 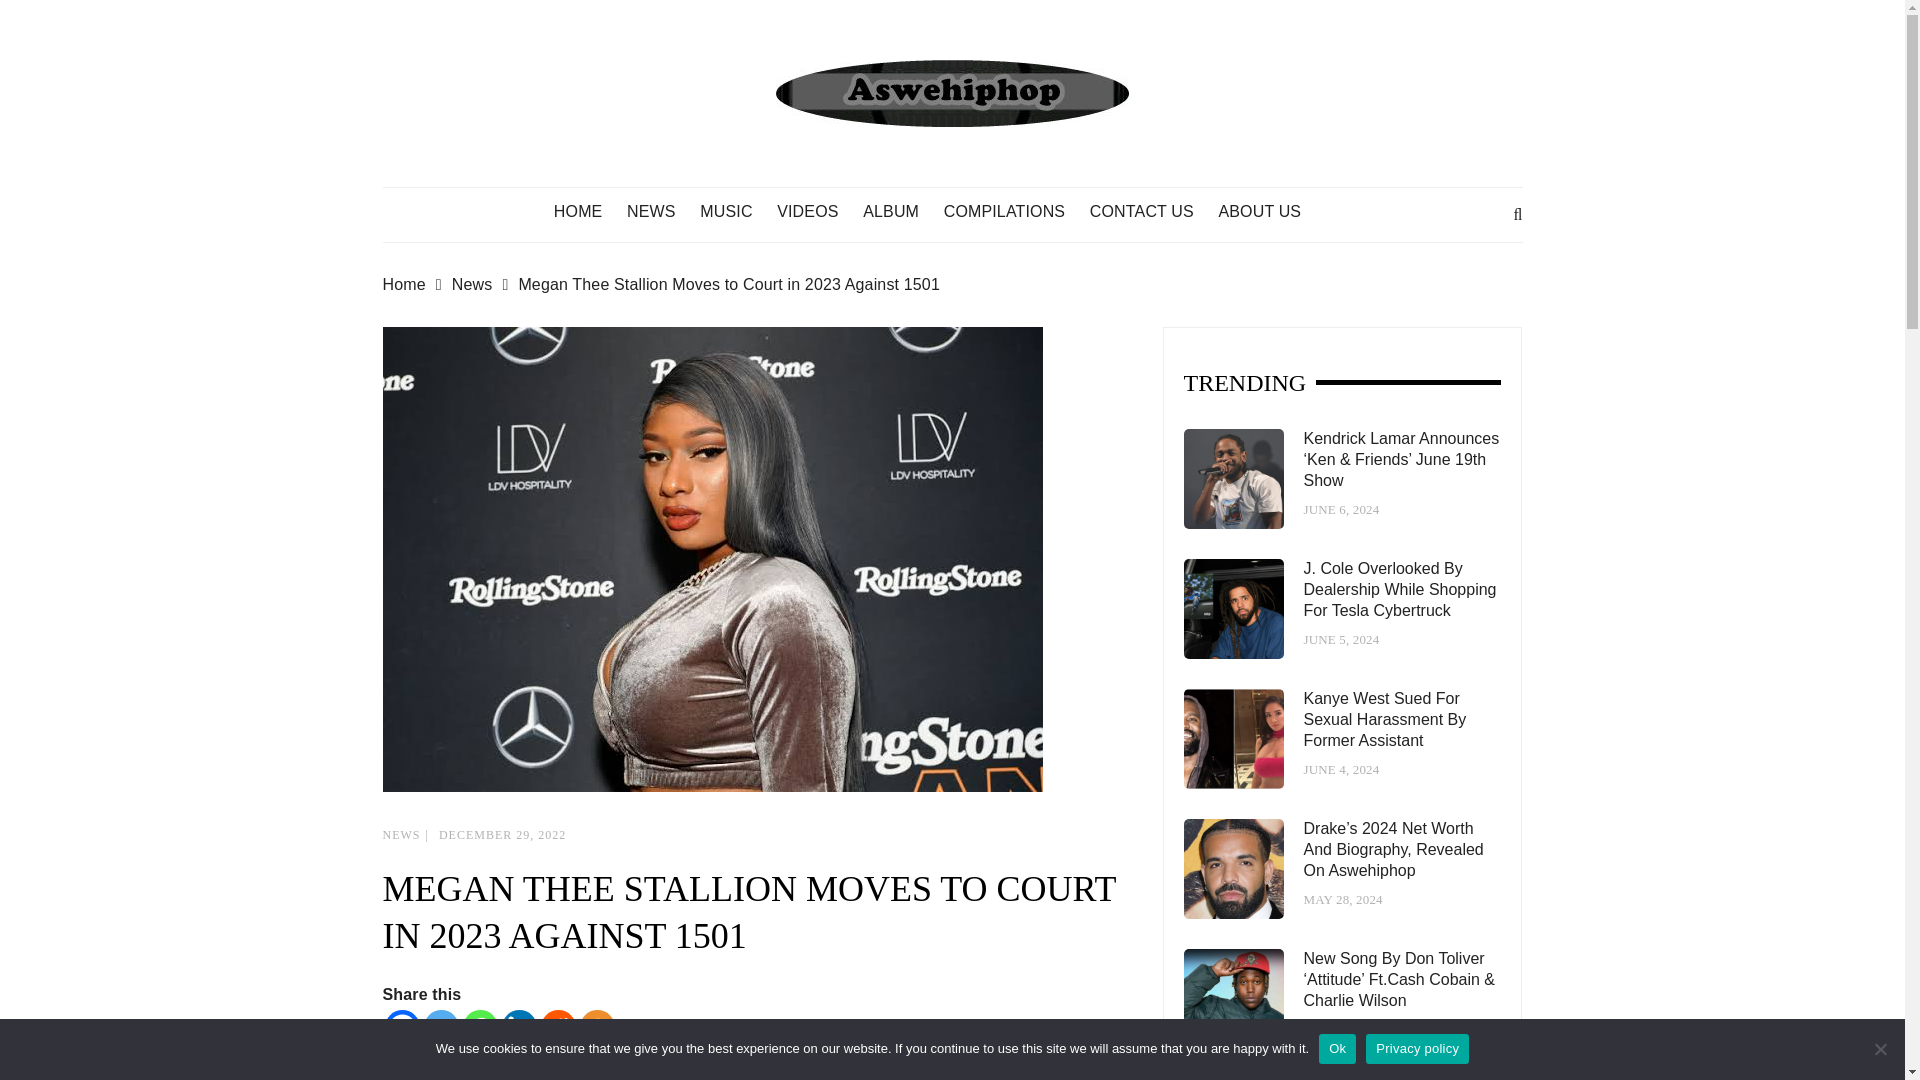 I want to click on Facebook, so click(x=401, y=1027).